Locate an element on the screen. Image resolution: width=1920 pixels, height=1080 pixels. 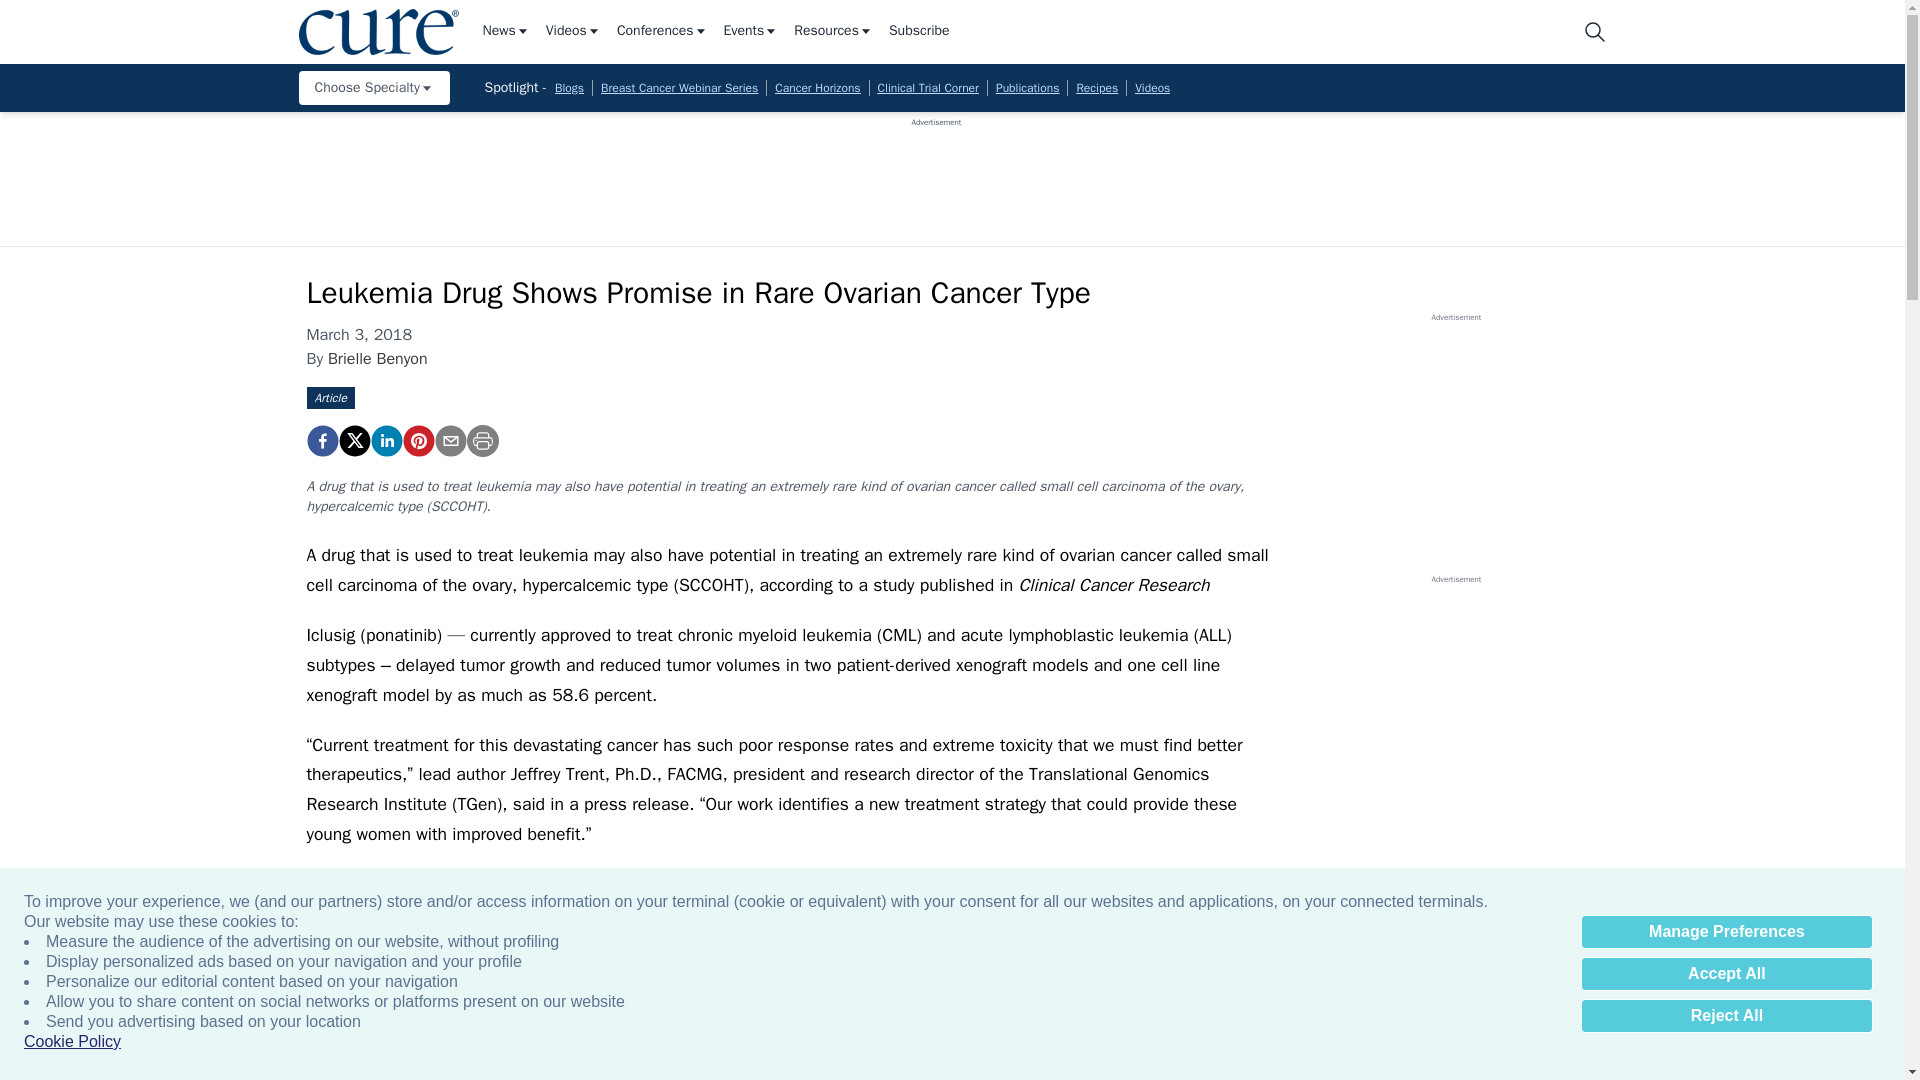
News is located at coordinates (505, 32).